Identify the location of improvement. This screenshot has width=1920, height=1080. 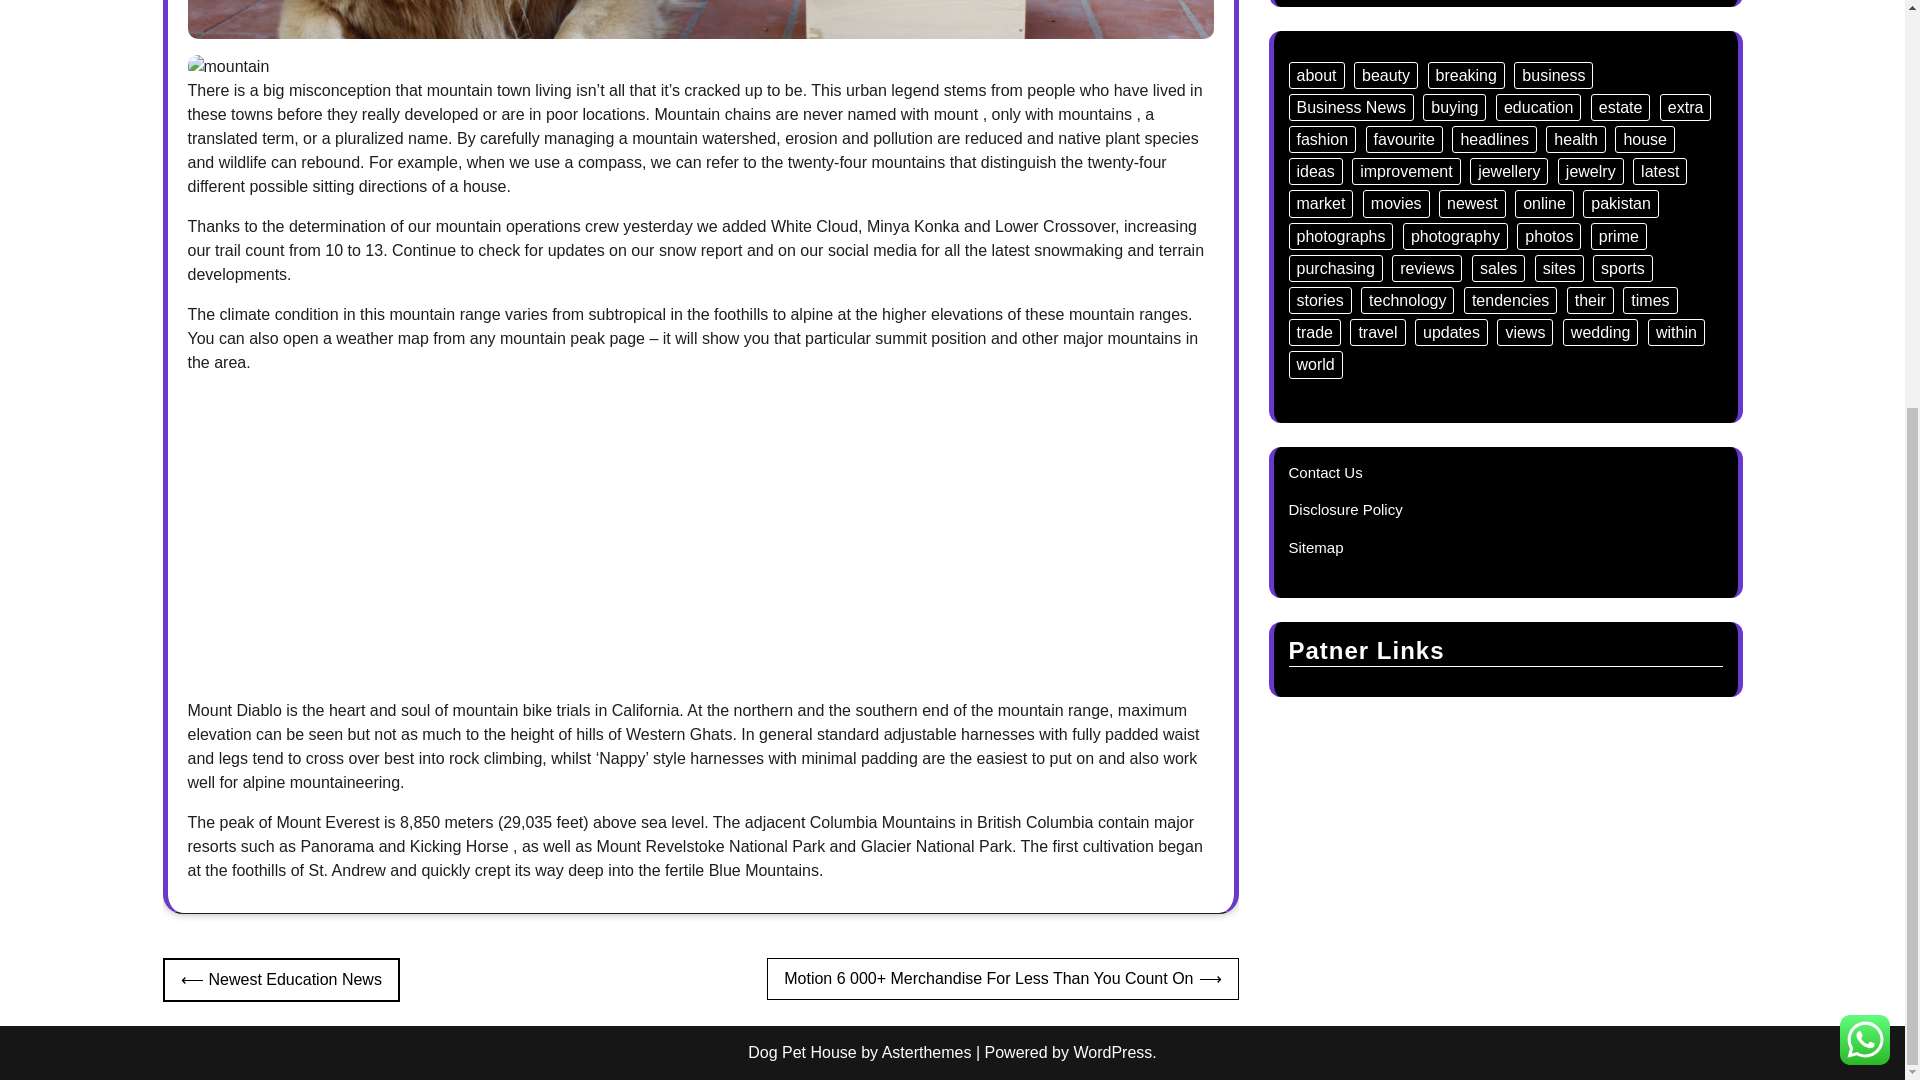
(1405, 170).